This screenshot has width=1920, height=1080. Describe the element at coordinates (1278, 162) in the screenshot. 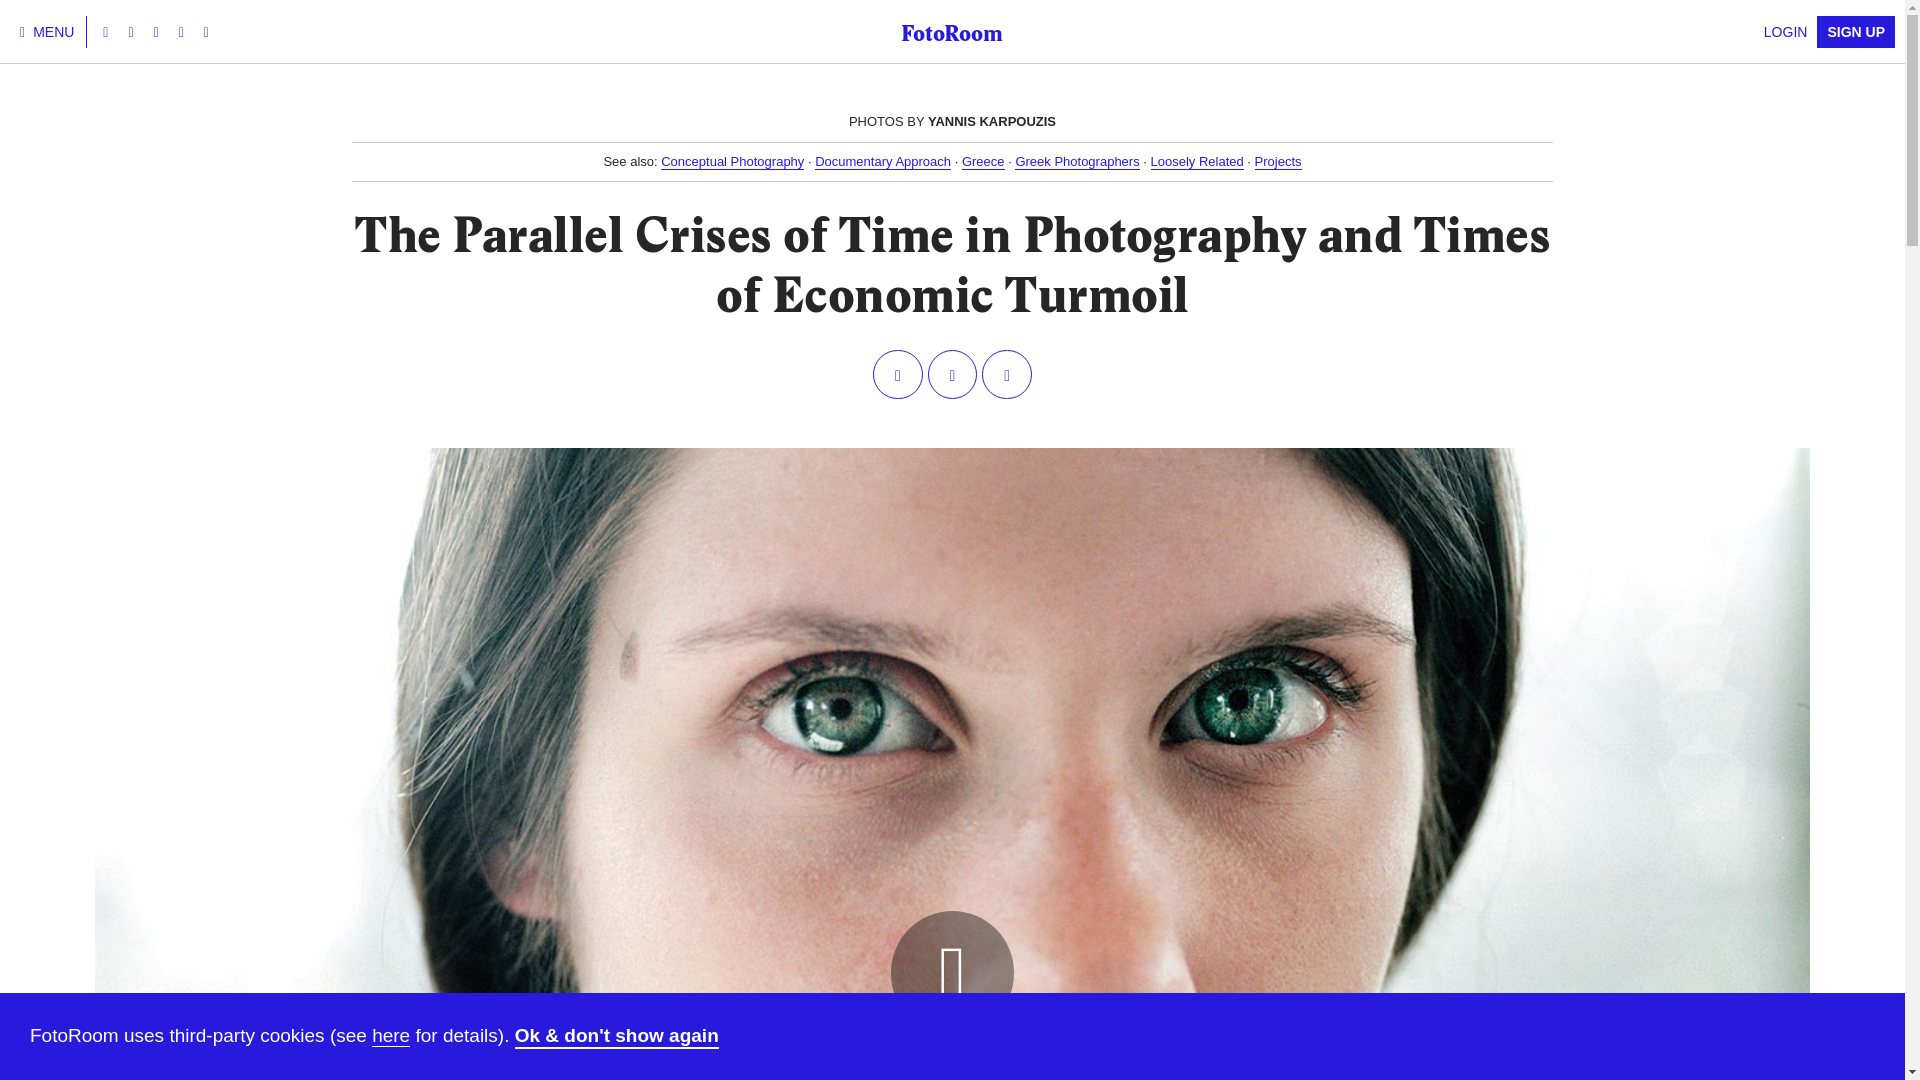

I see `Projects` at that location.